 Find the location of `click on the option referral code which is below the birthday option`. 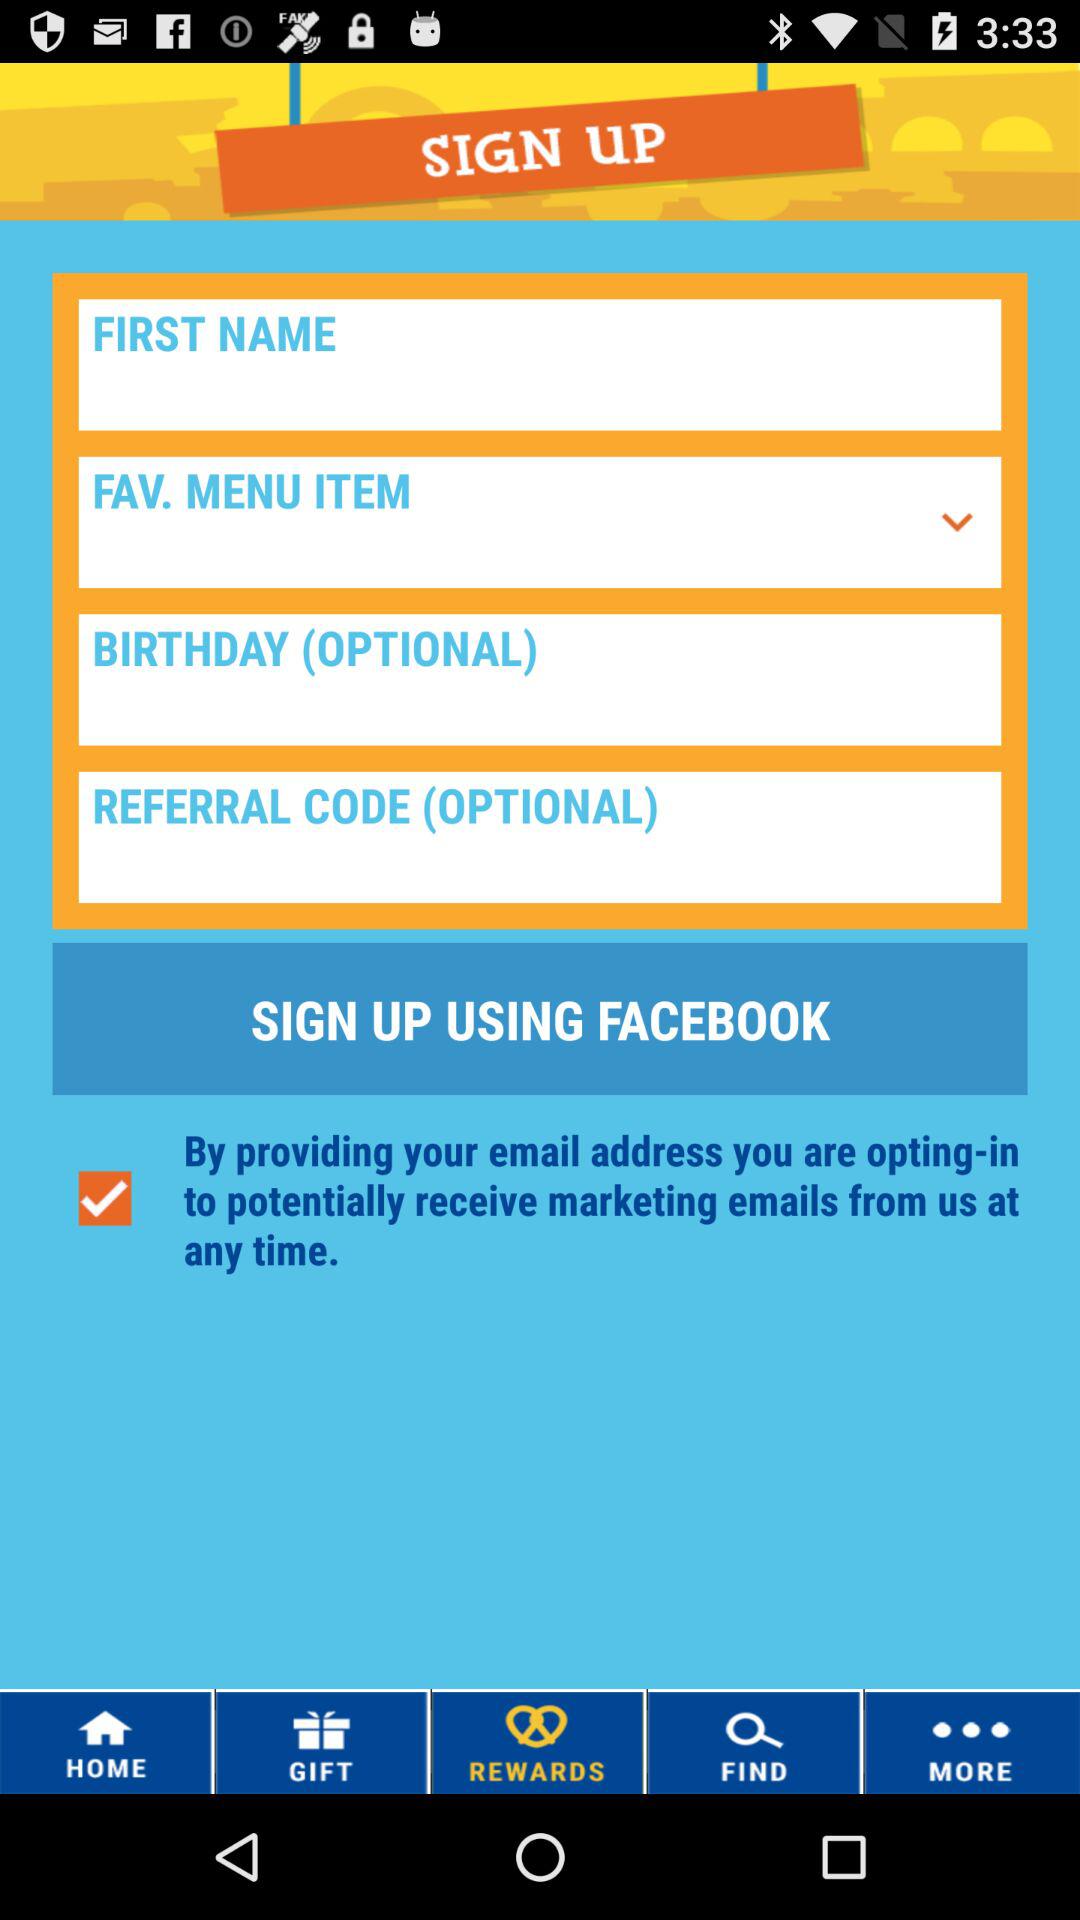

click on the option referral code which is below the birthday option is located at coordinates (540, 836).